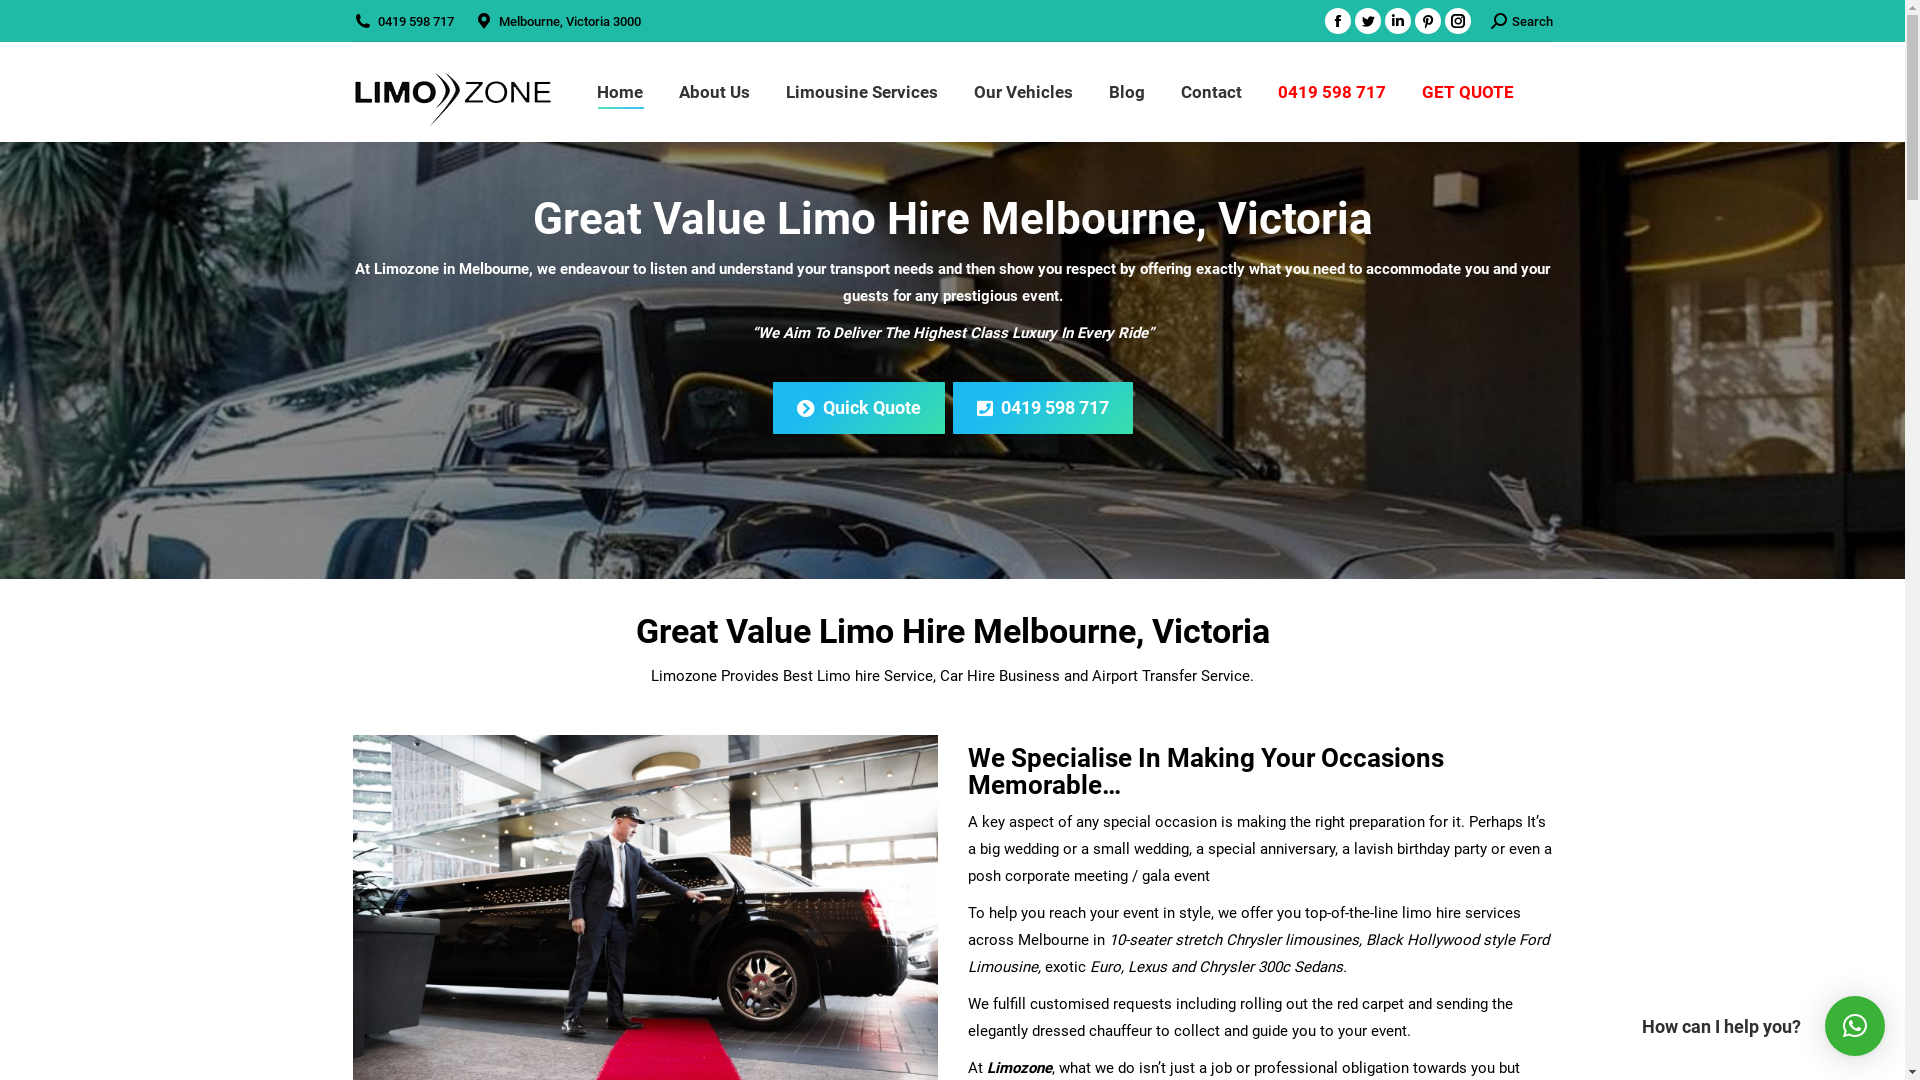  I want to click on 0419 598 717, so click(1042, 408).